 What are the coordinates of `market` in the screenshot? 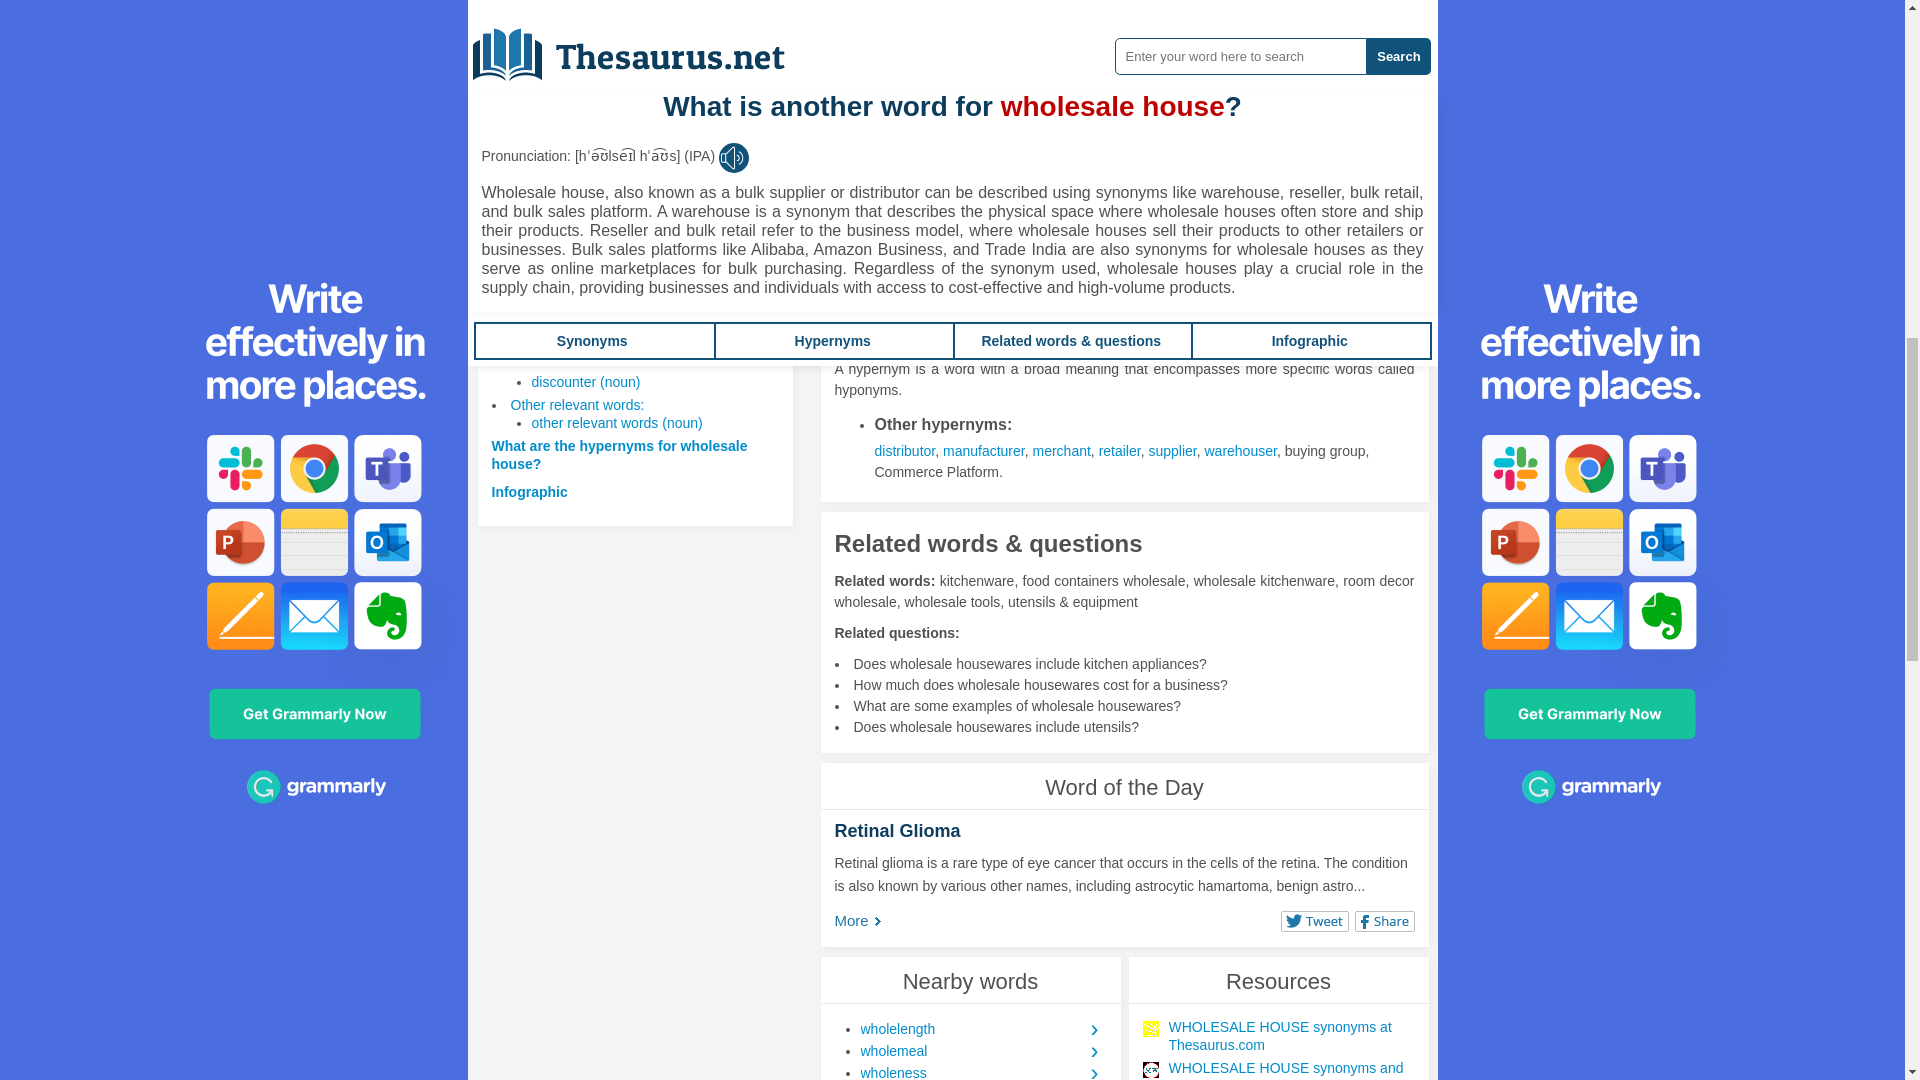 It's located at (1232, 128).